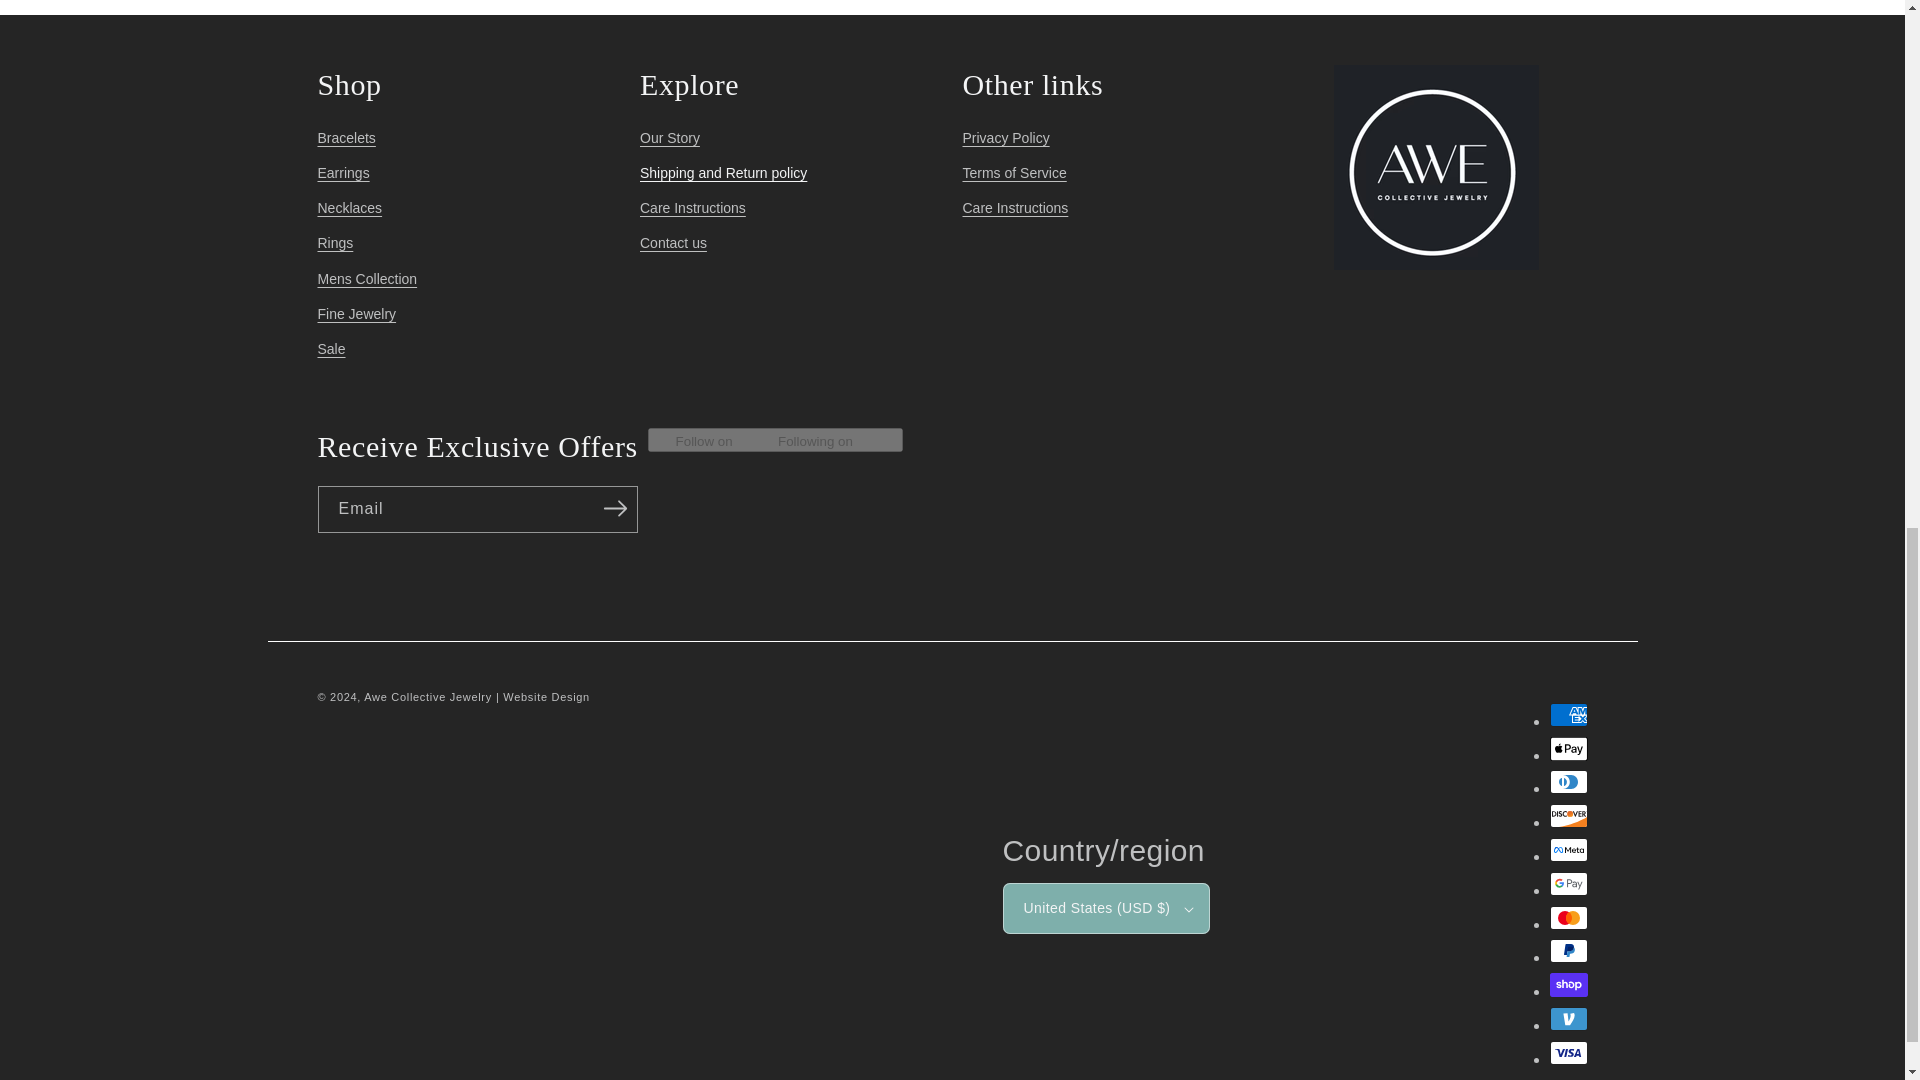 The width and height of the screenshot is (1920, 1080). Describe the element at coordinates (1568, 816) in the screenshot. I see `Discover` at that location.